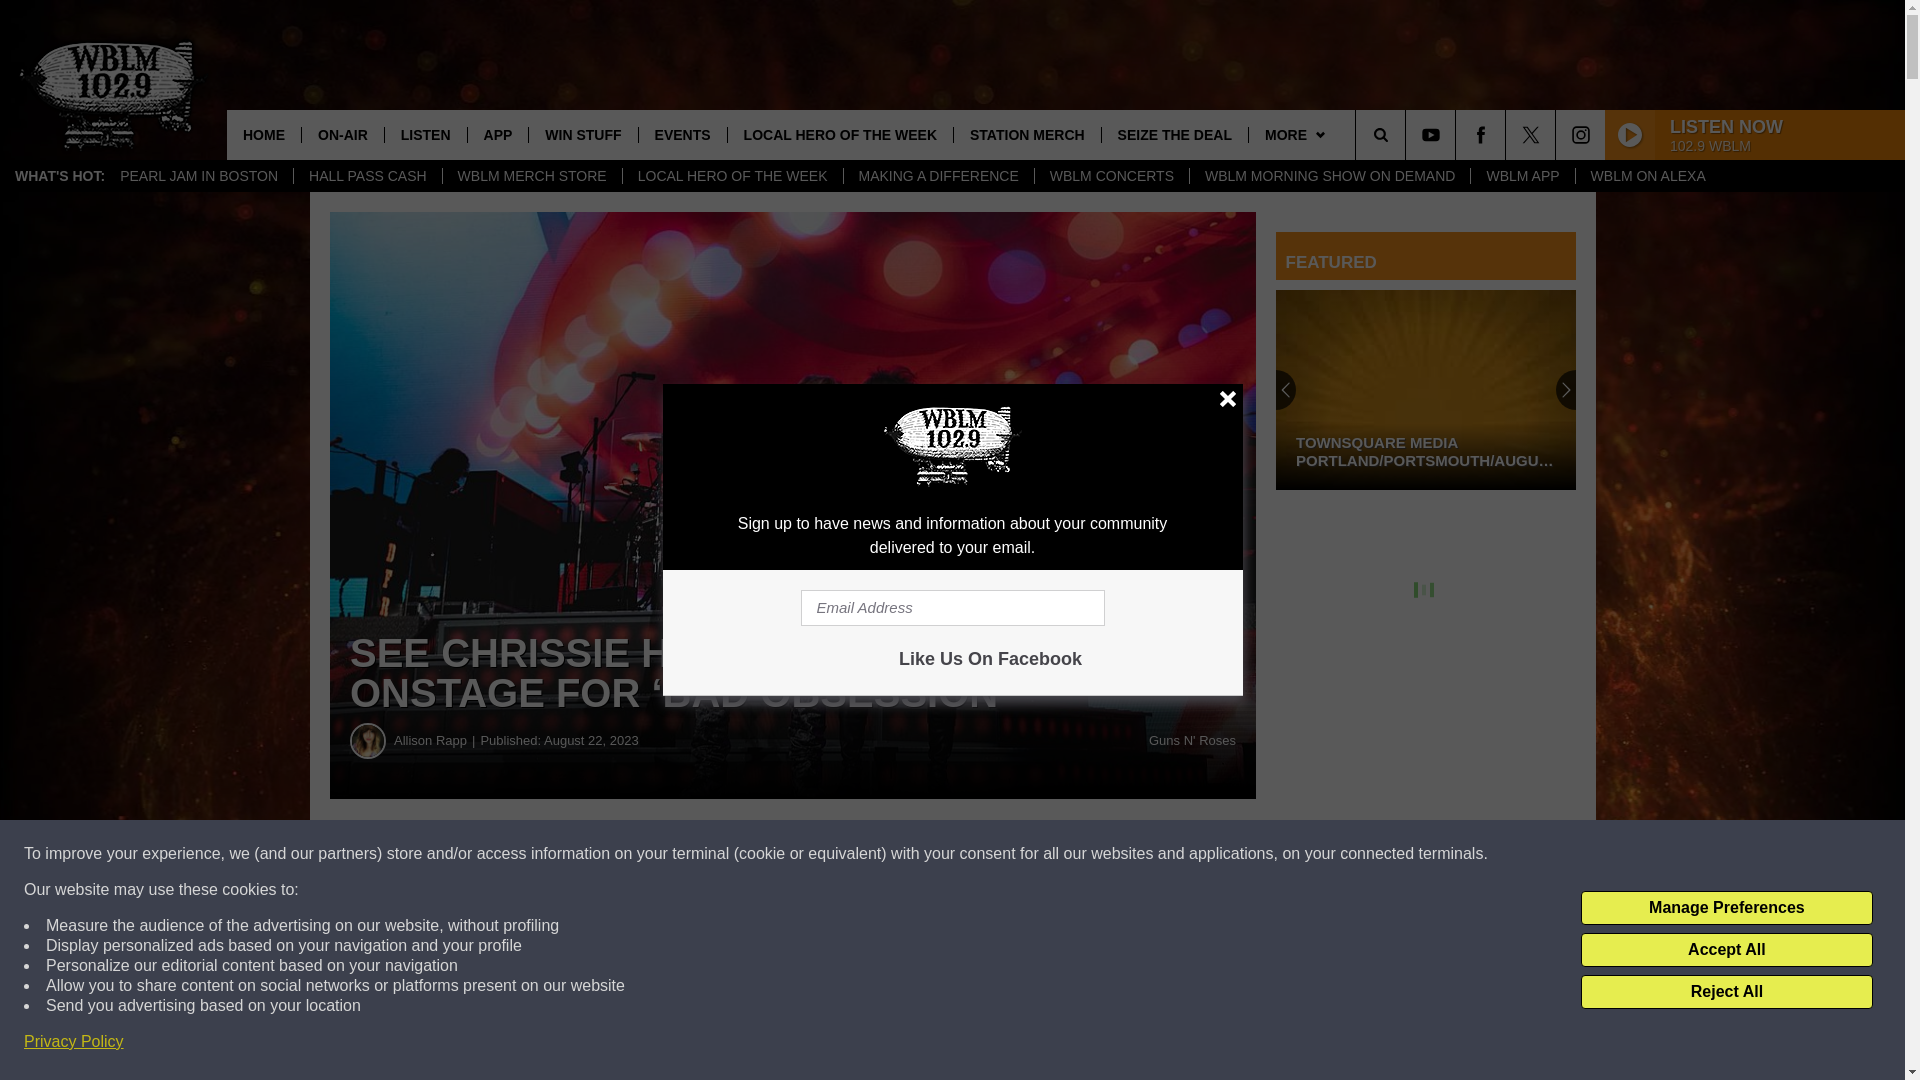  I want to click on LISTEN, so click(425, 134).